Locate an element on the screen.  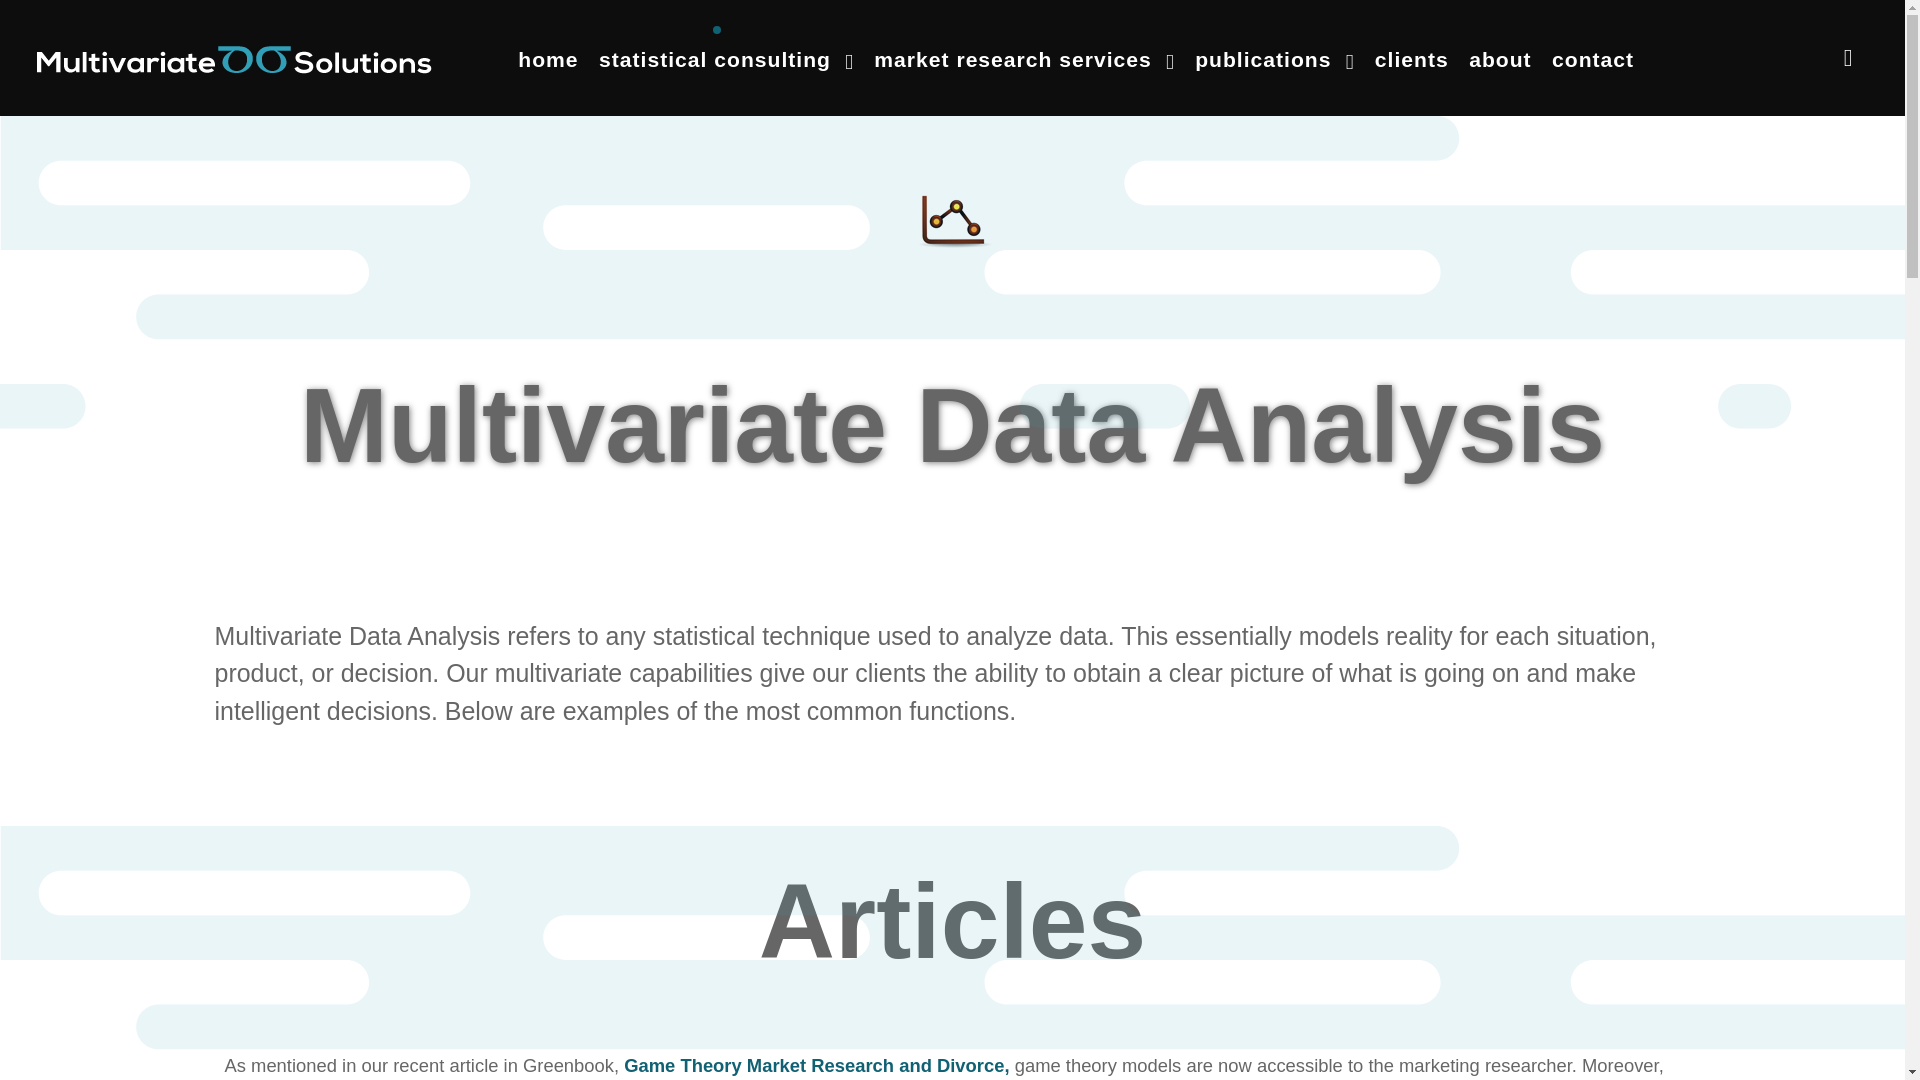
home is located at coordinates (548, 58).